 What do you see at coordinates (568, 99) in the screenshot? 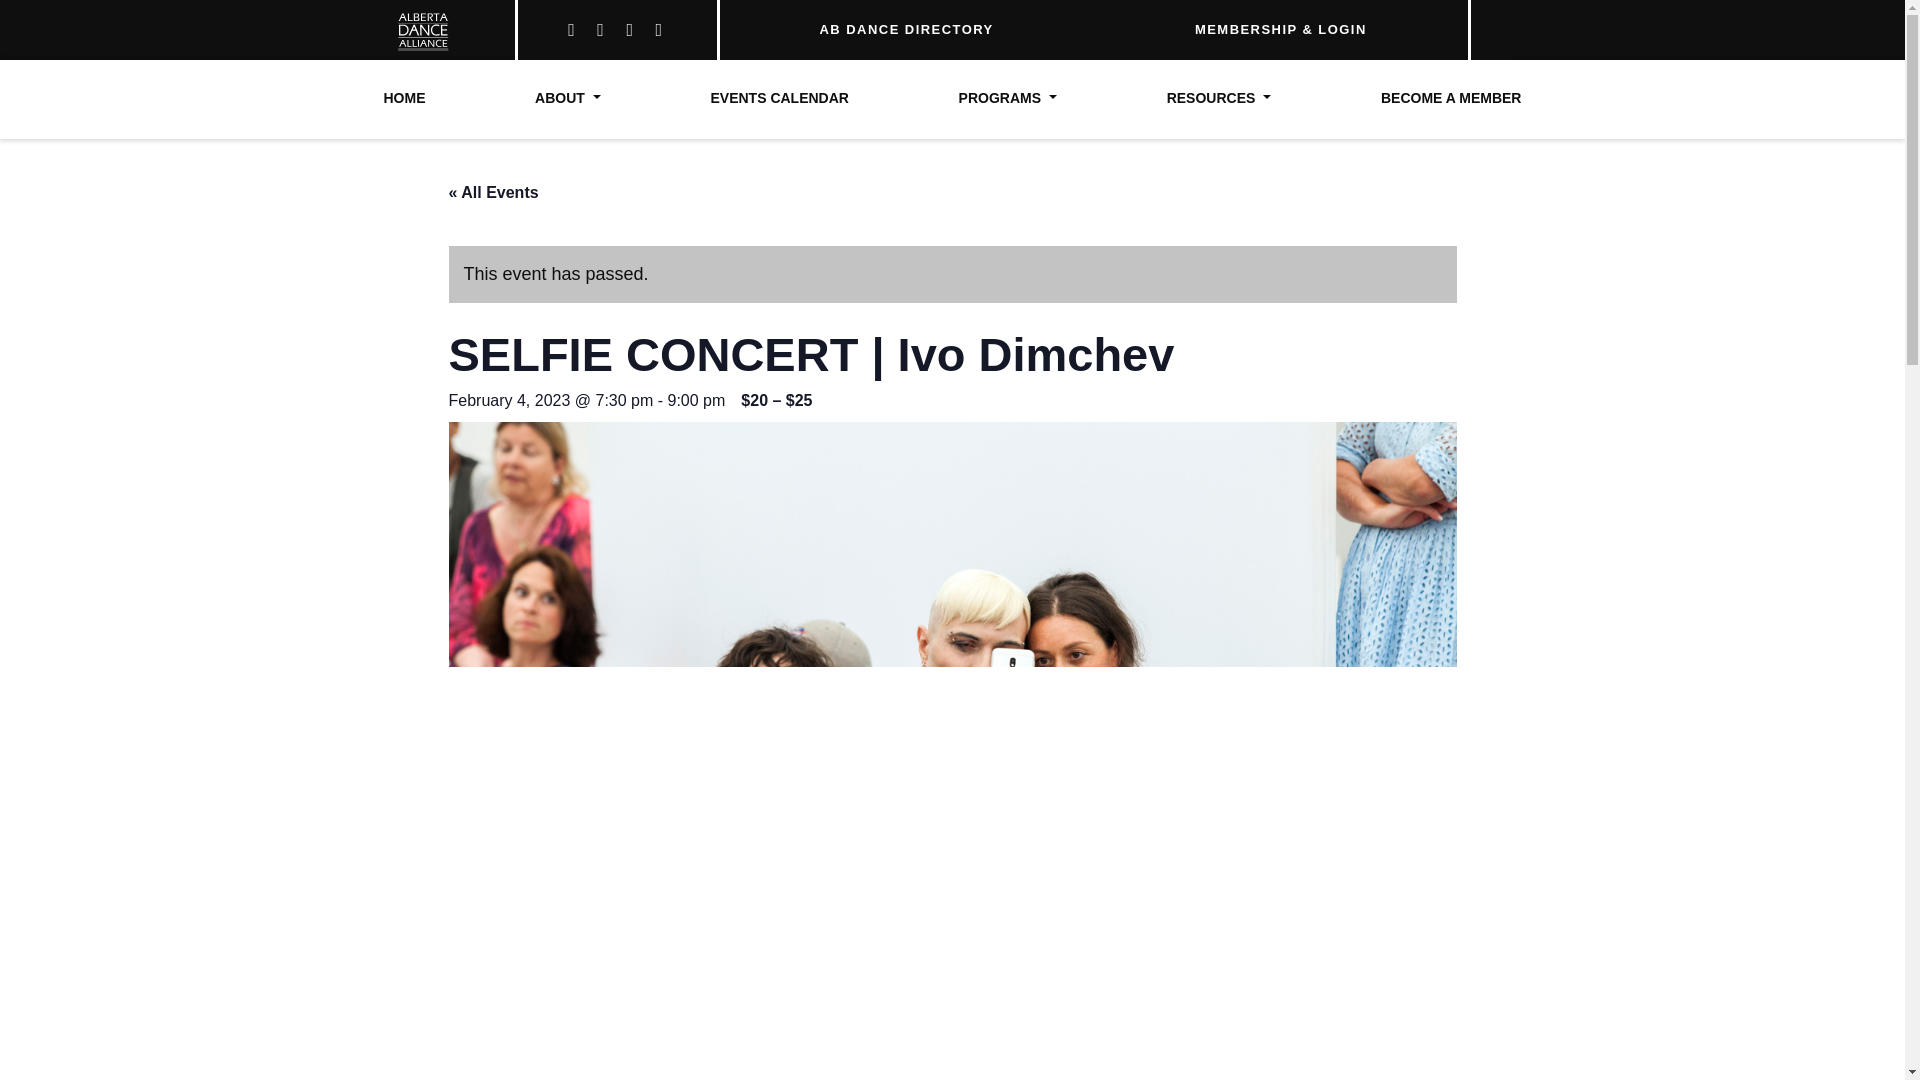
I see `About` at bounding box center [568, 99].